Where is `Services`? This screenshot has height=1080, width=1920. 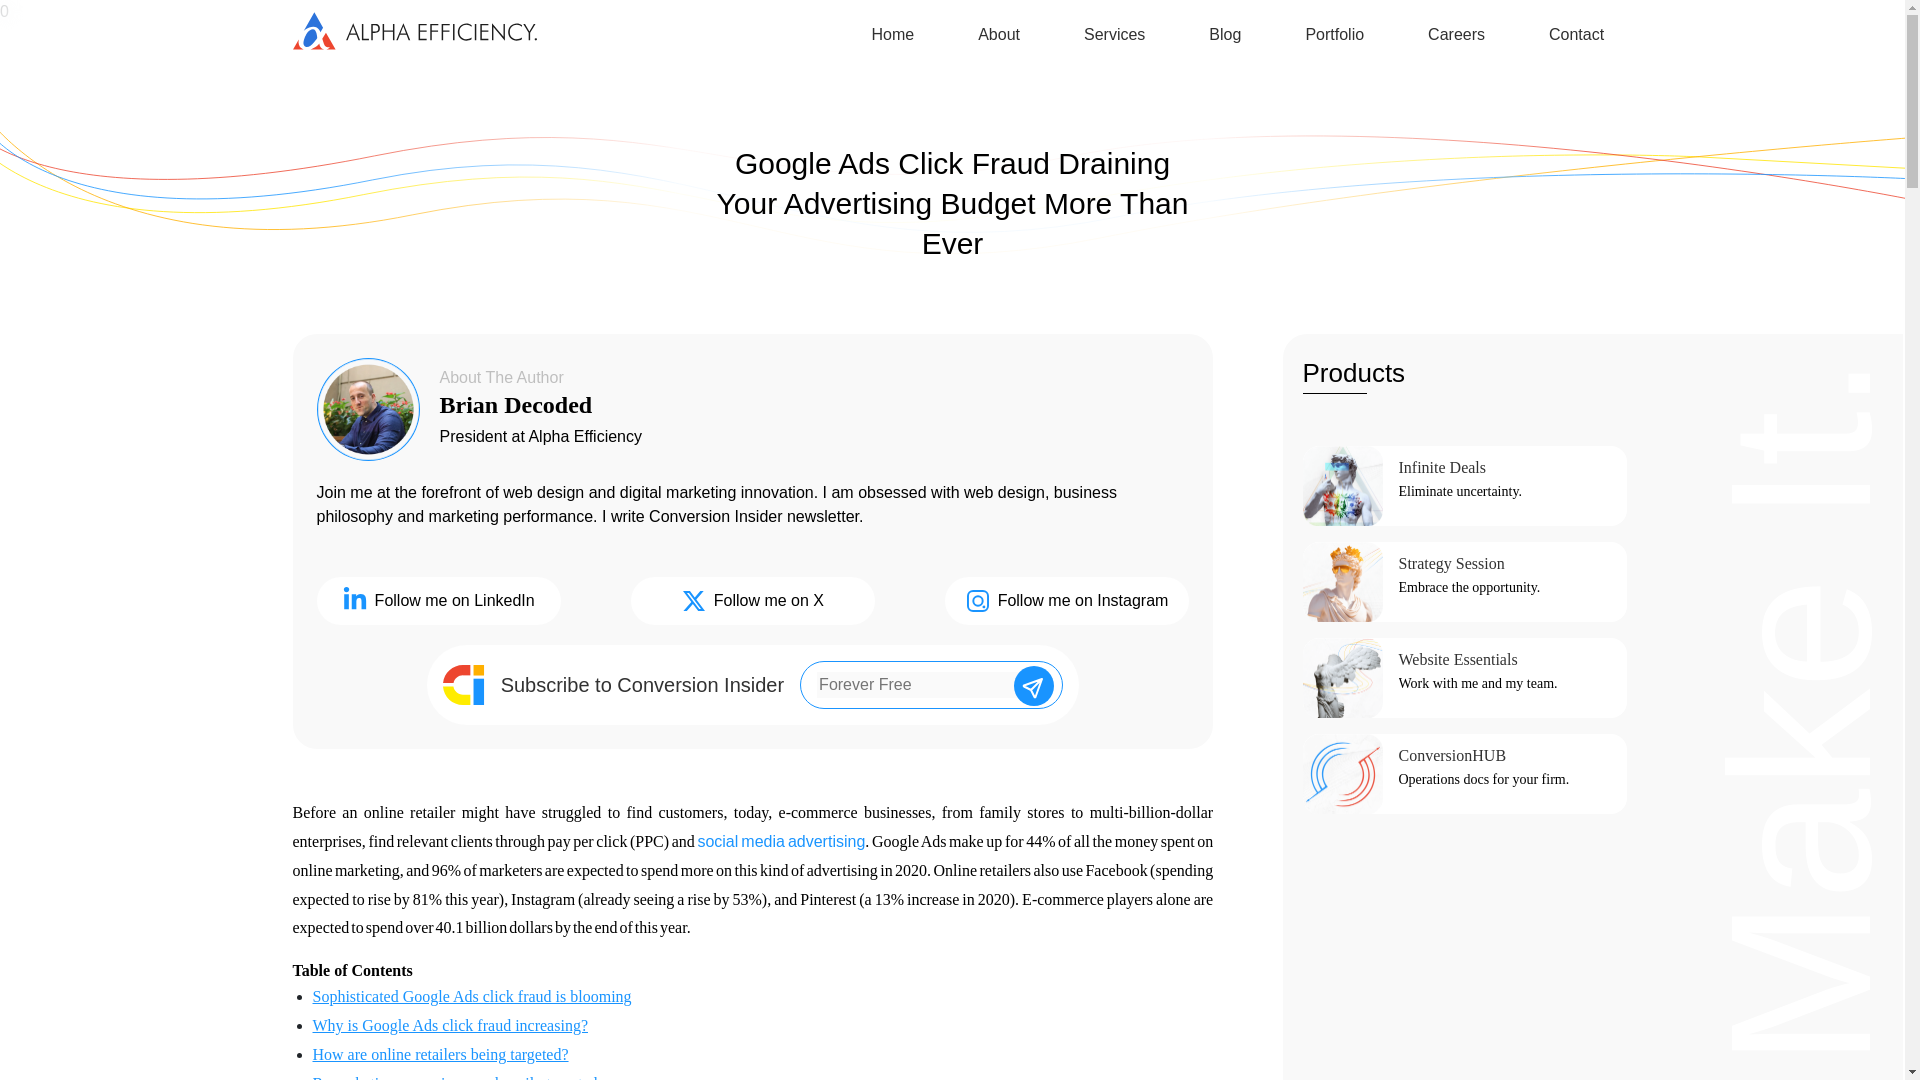 Services is located at coordinates (1114, 37).